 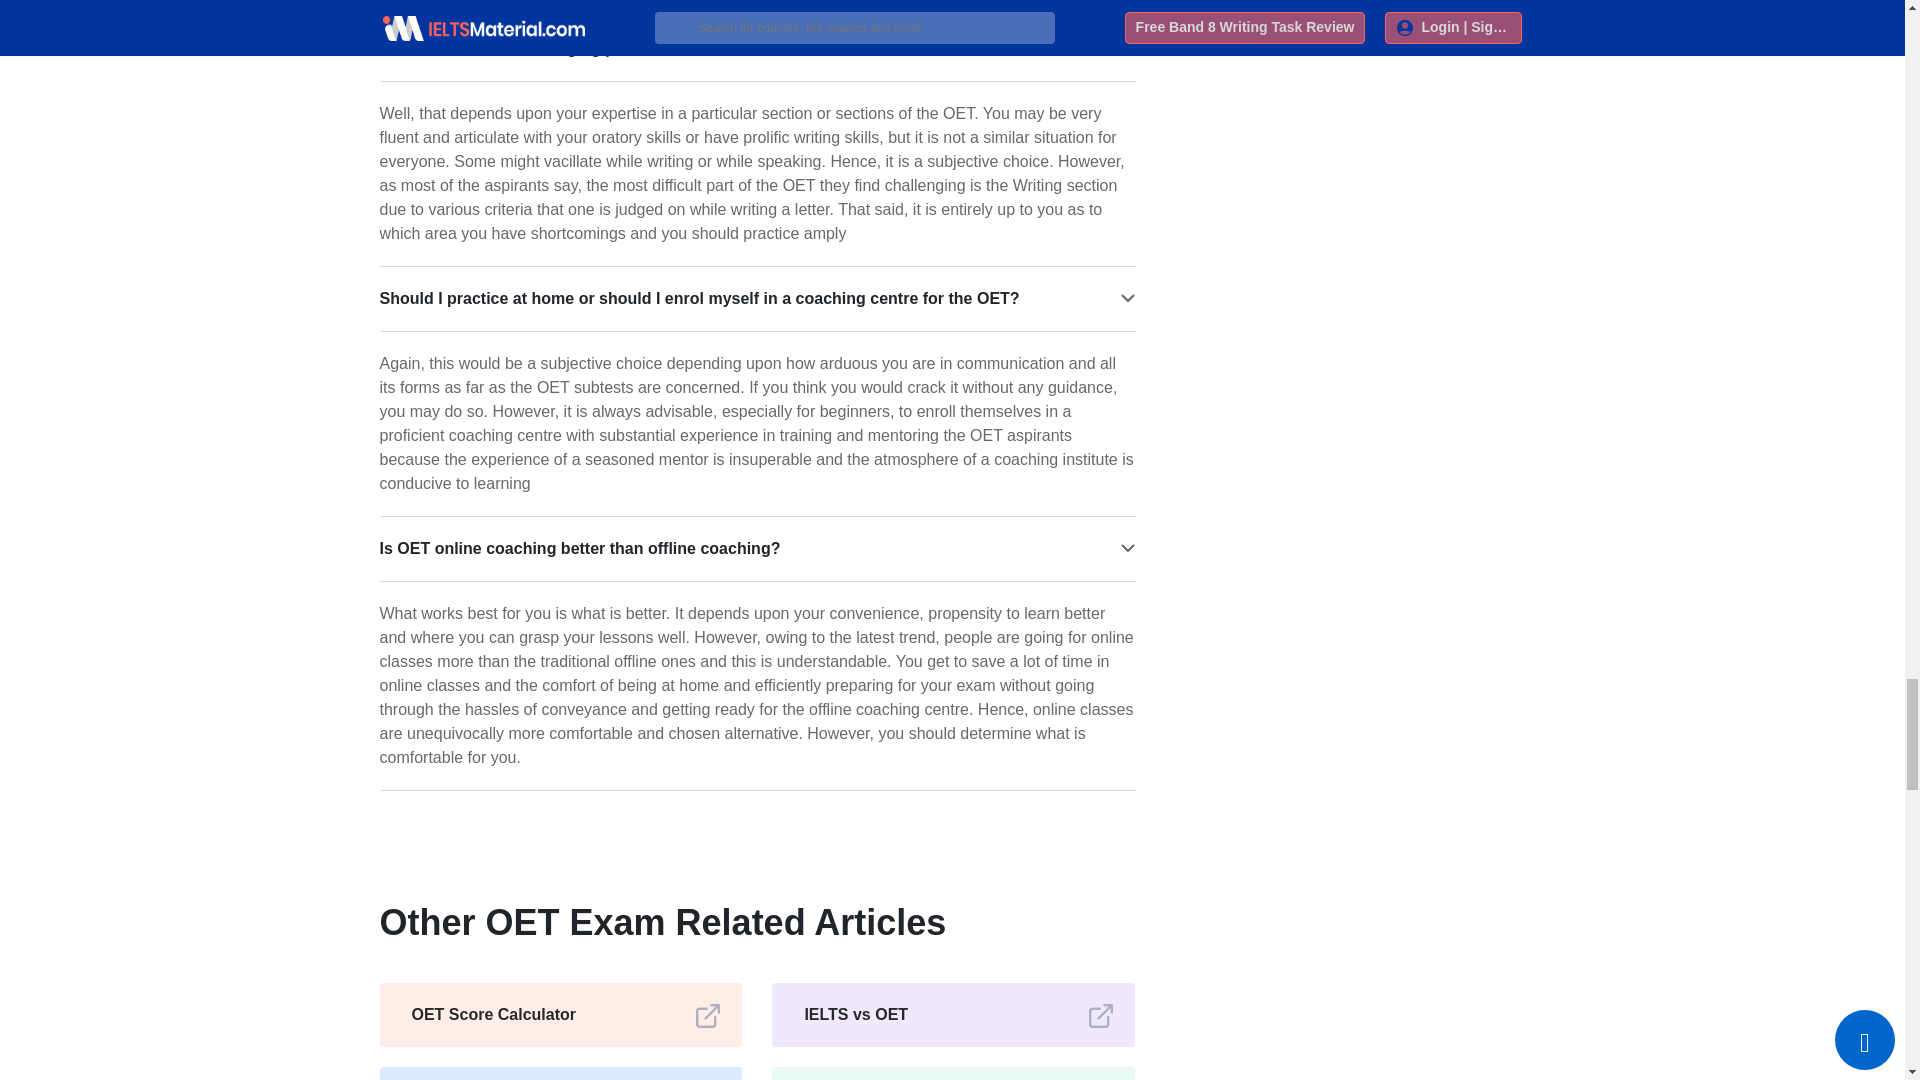 What do you see at coordinates (561, 1014) in the screenshot?
I see `OET Score Calculator` at bounding box center [561, 1014].